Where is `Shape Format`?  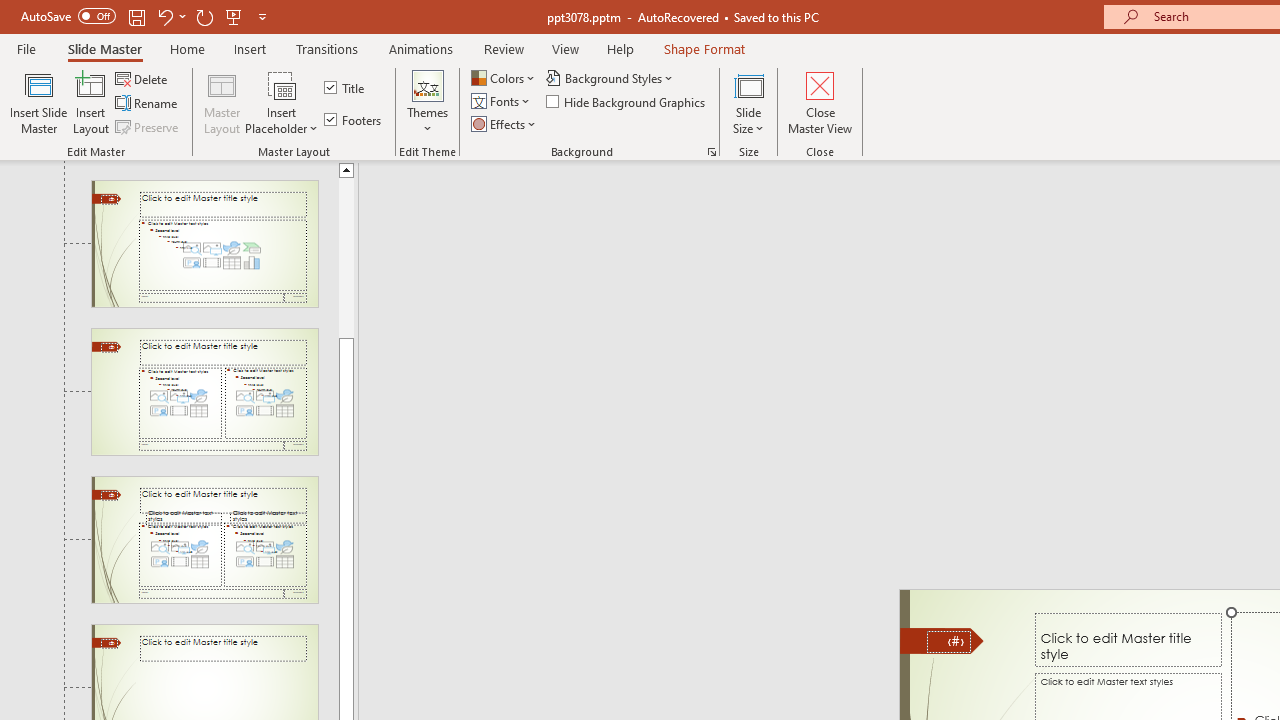
Shape Format is located at coordinates (704, 48).